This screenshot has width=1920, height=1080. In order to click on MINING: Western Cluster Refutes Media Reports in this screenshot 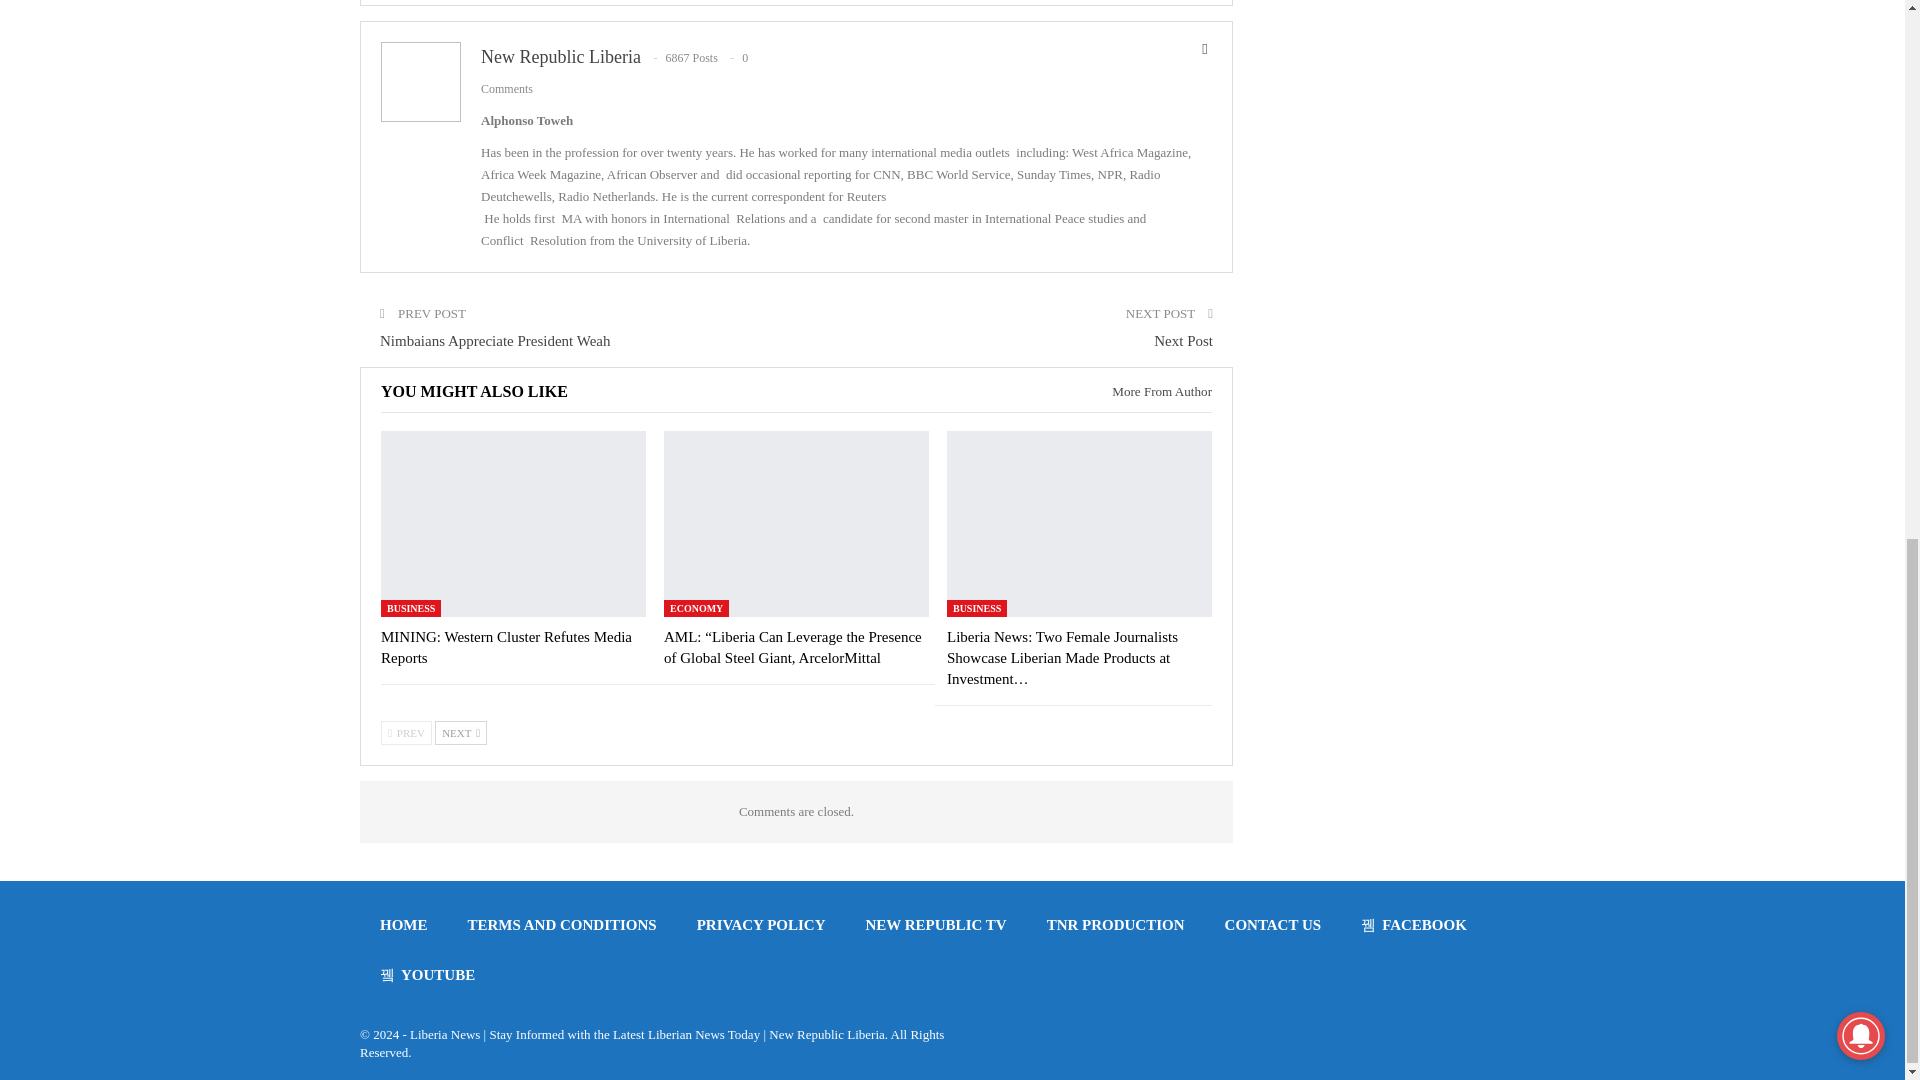, I will do `click(512, 522)`.